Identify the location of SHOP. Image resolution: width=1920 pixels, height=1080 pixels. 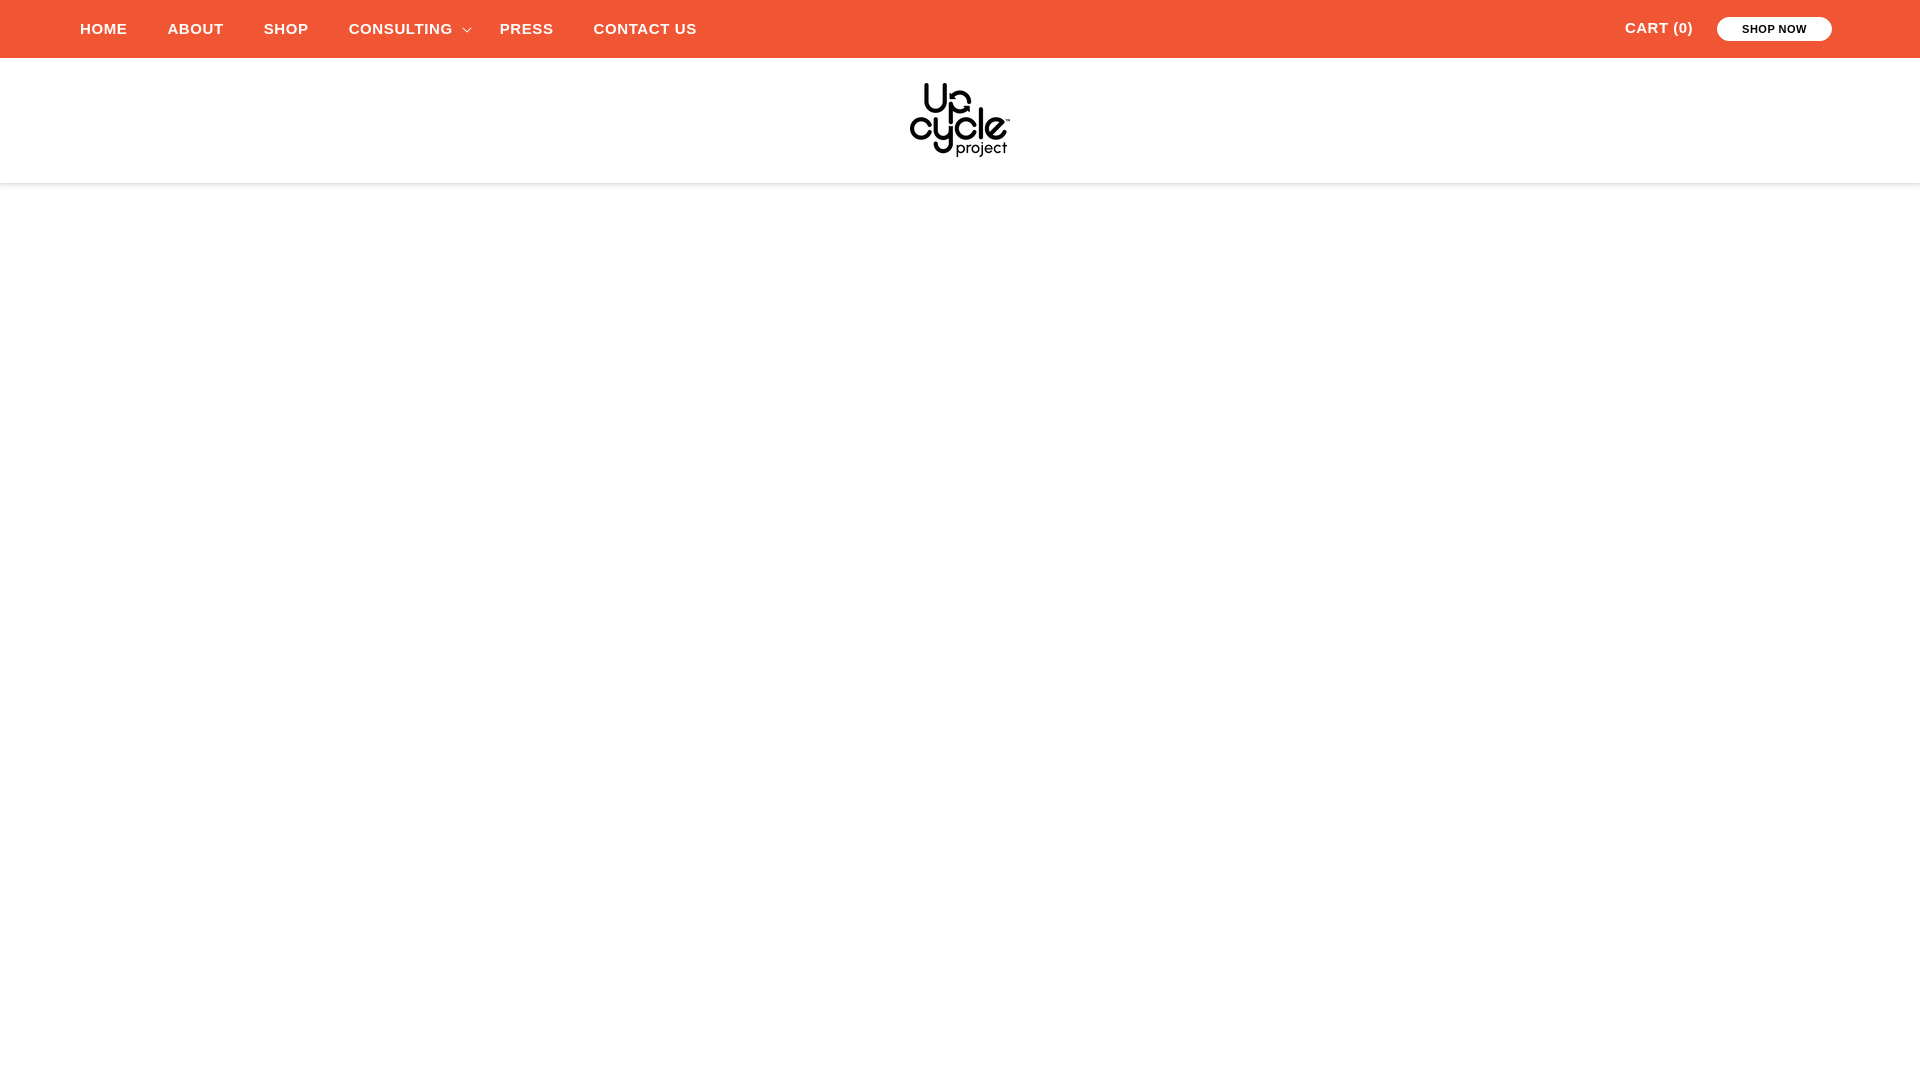
(286, 28).